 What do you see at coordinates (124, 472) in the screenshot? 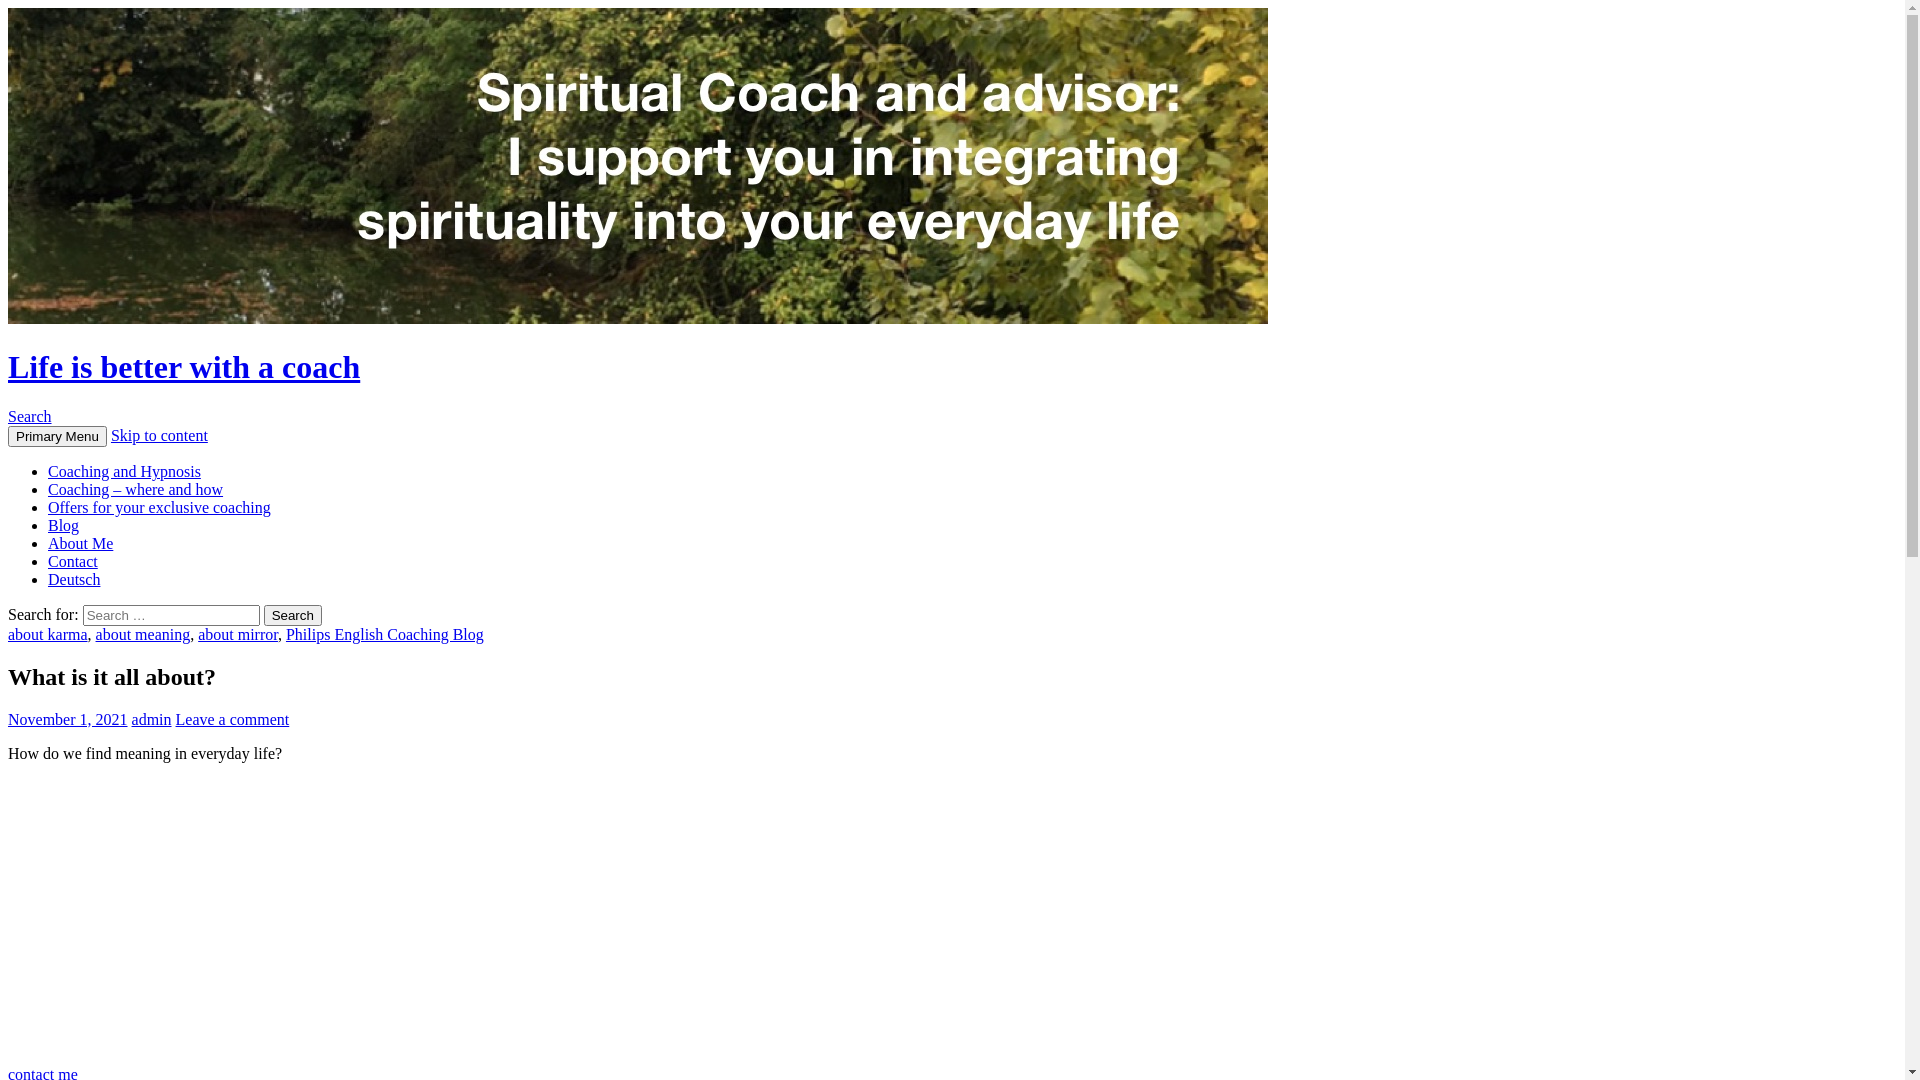
I see `Coaching and Hypnosis` at bounding box center [124, 472].